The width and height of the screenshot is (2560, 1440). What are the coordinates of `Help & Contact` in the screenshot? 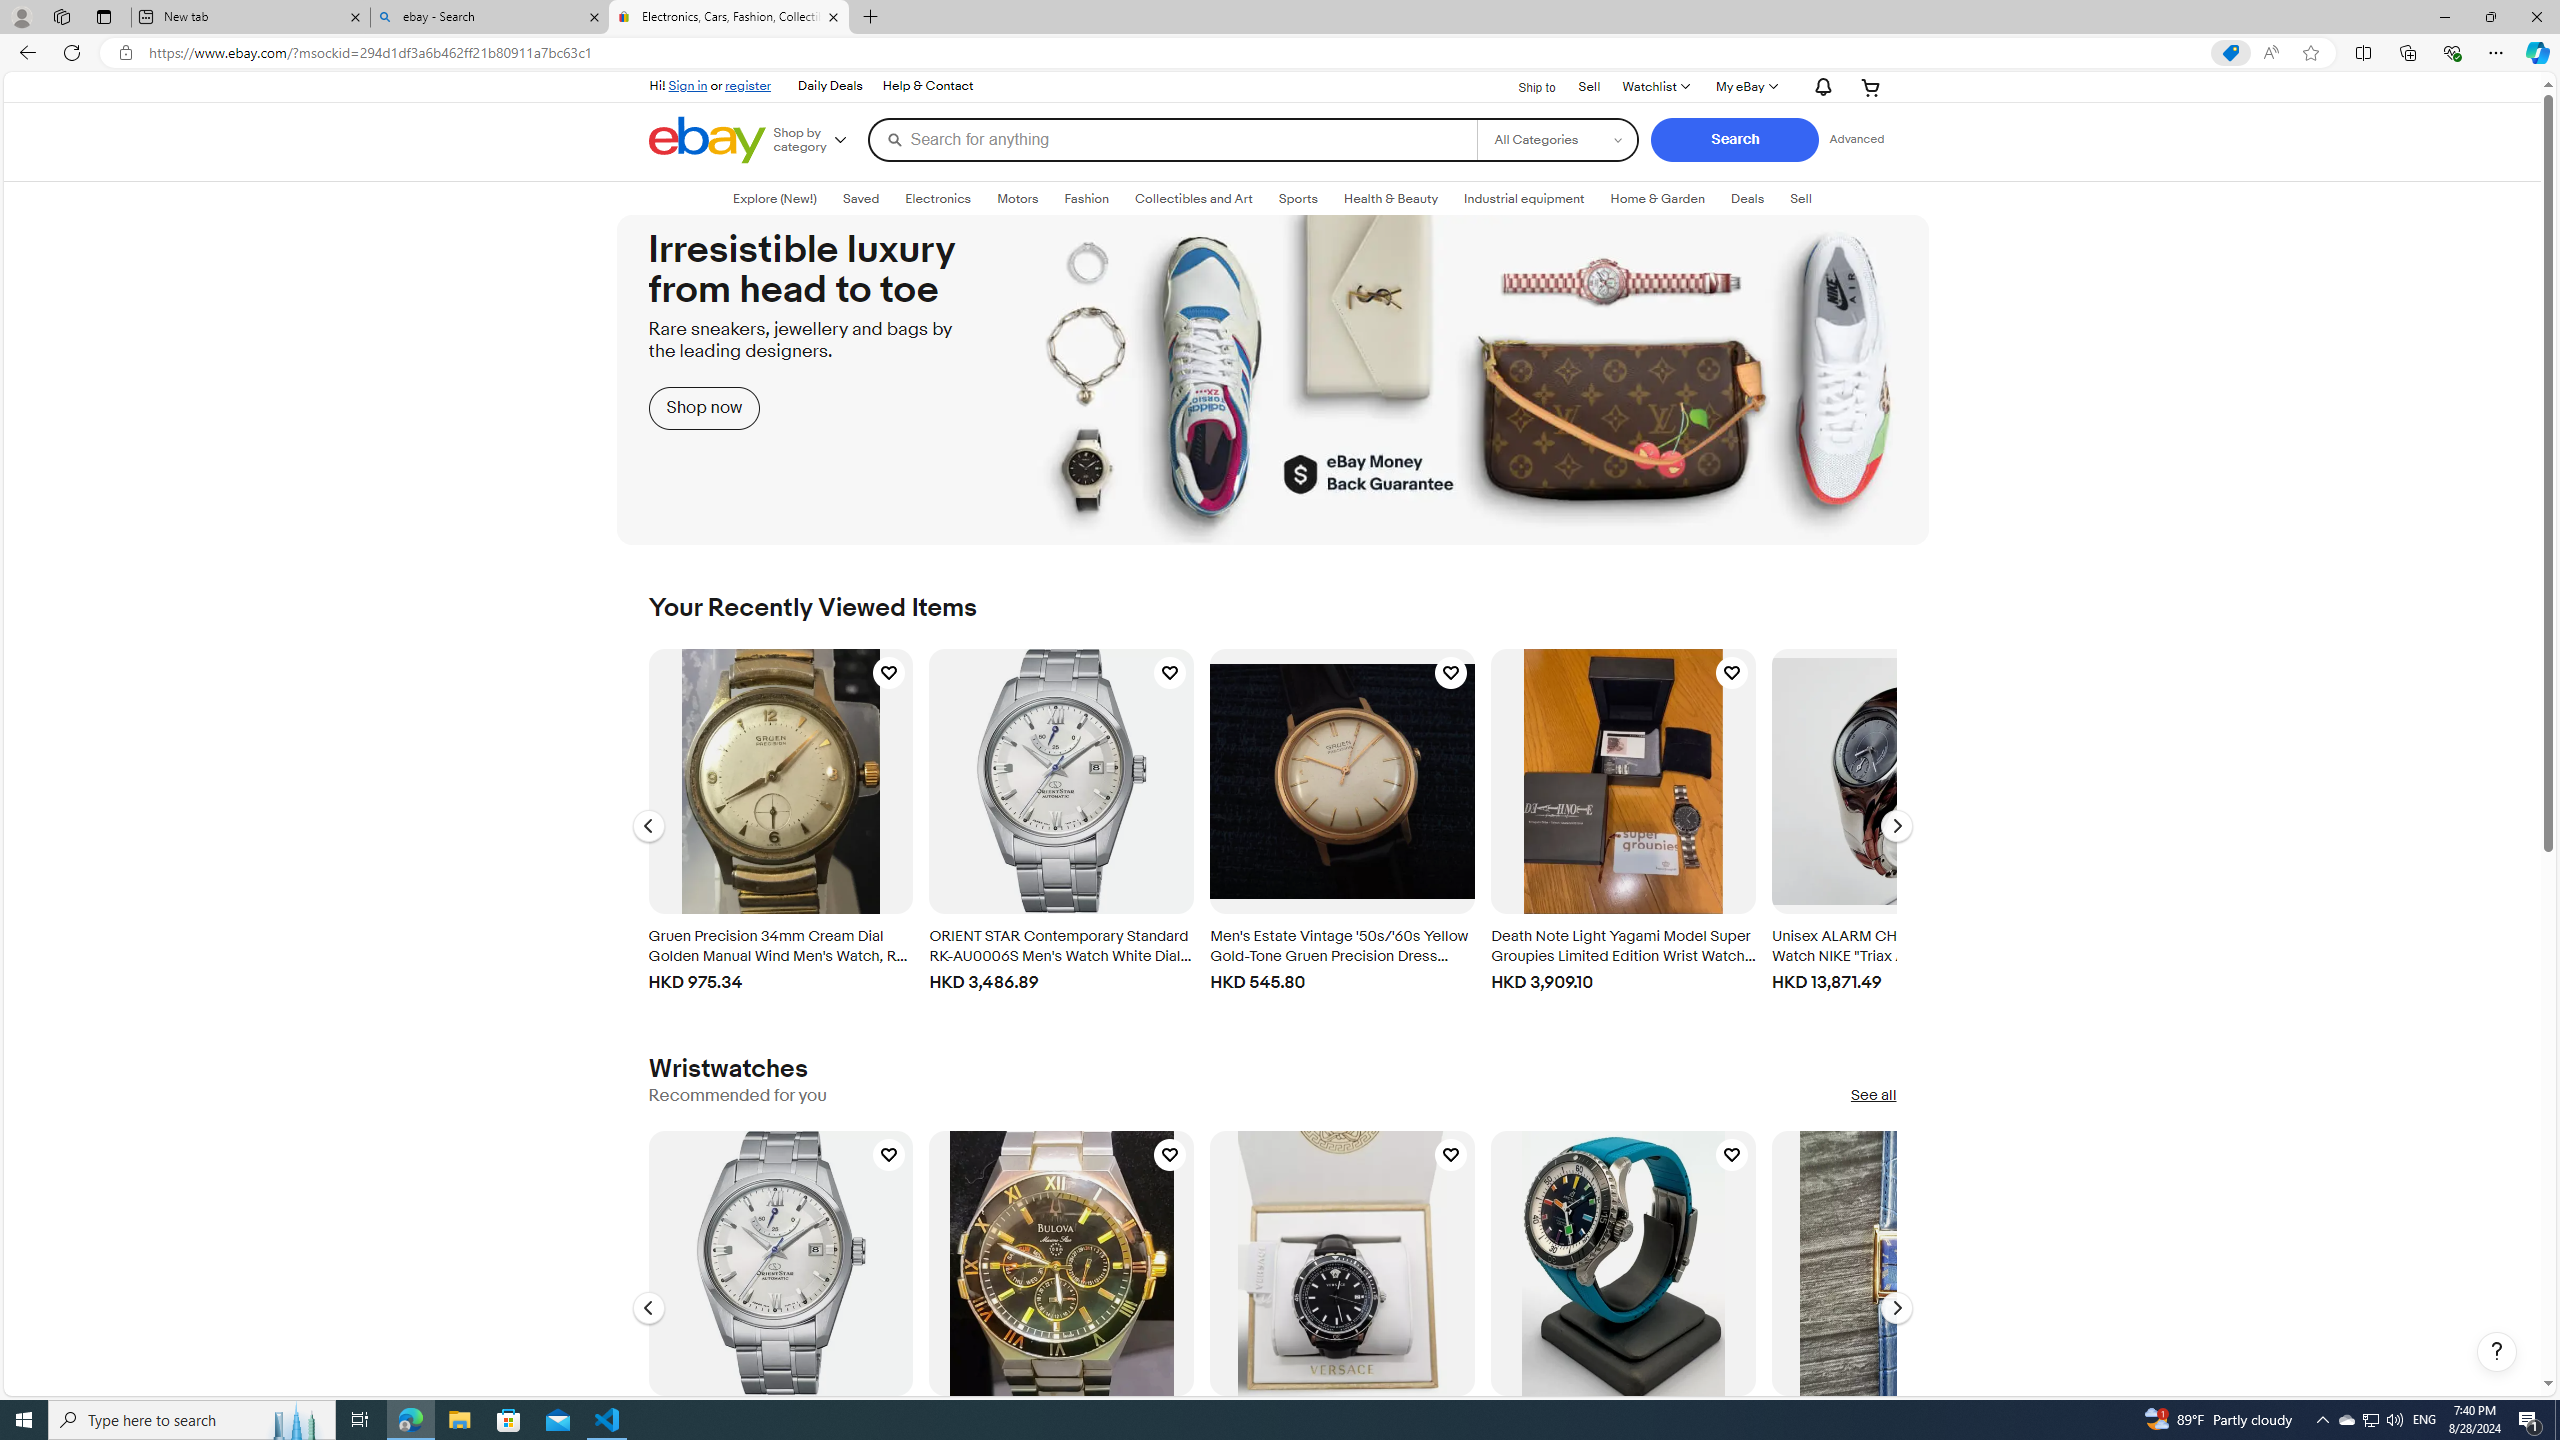 It's located at (928, 86).